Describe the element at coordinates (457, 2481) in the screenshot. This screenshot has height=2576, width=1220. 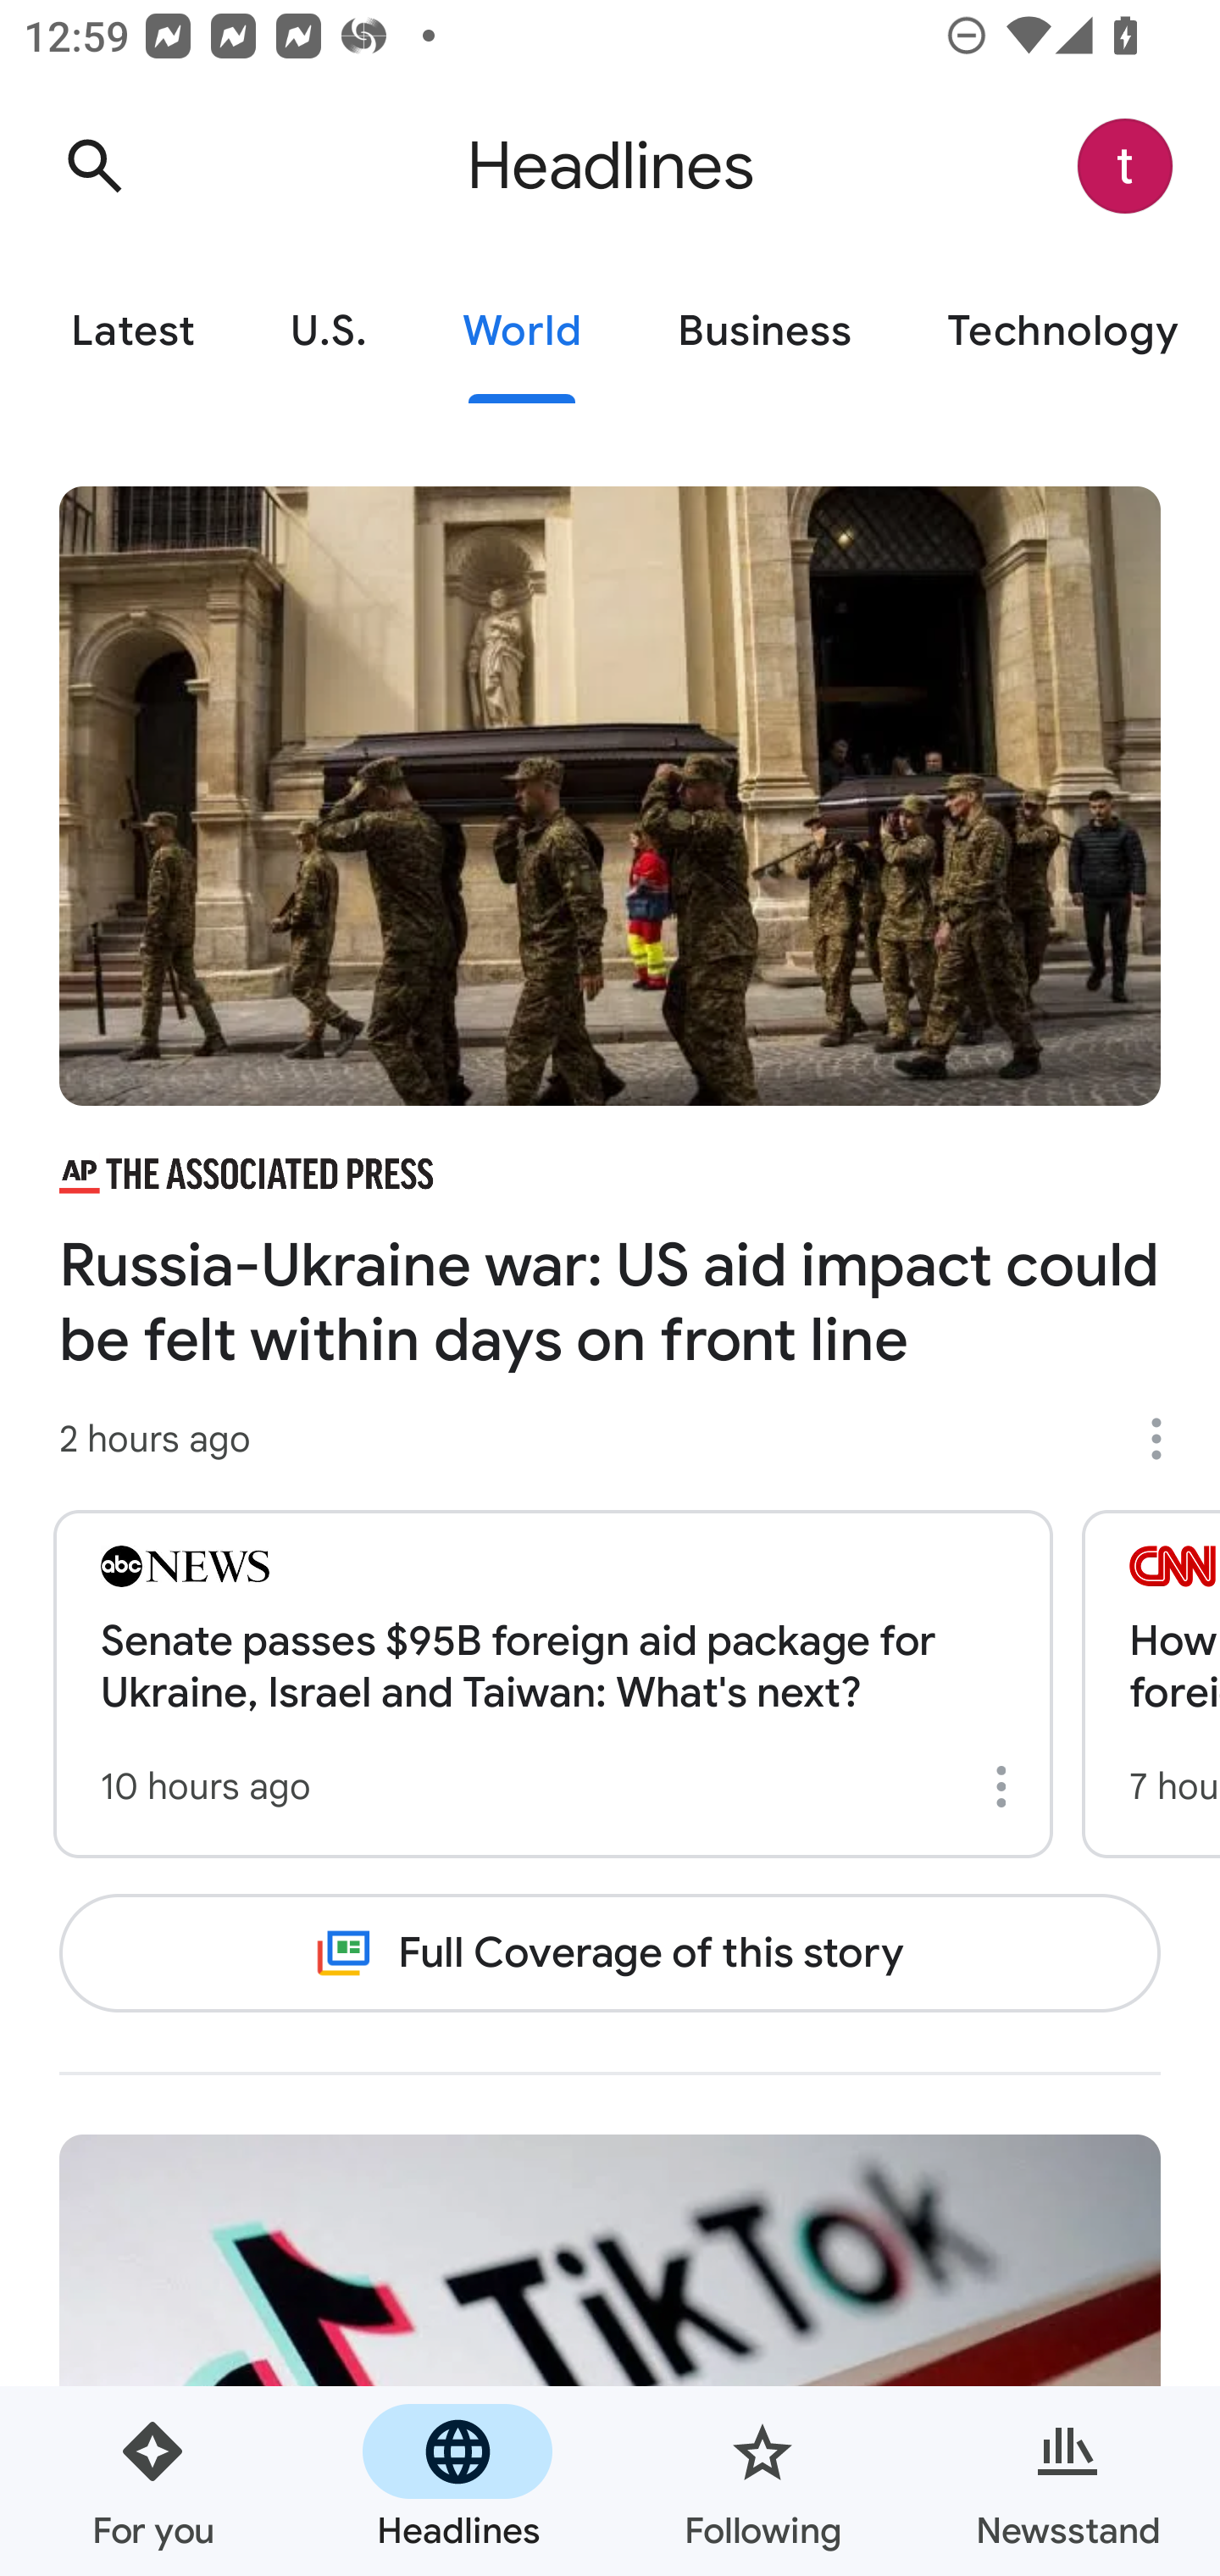
I see `Headlines` at that location.